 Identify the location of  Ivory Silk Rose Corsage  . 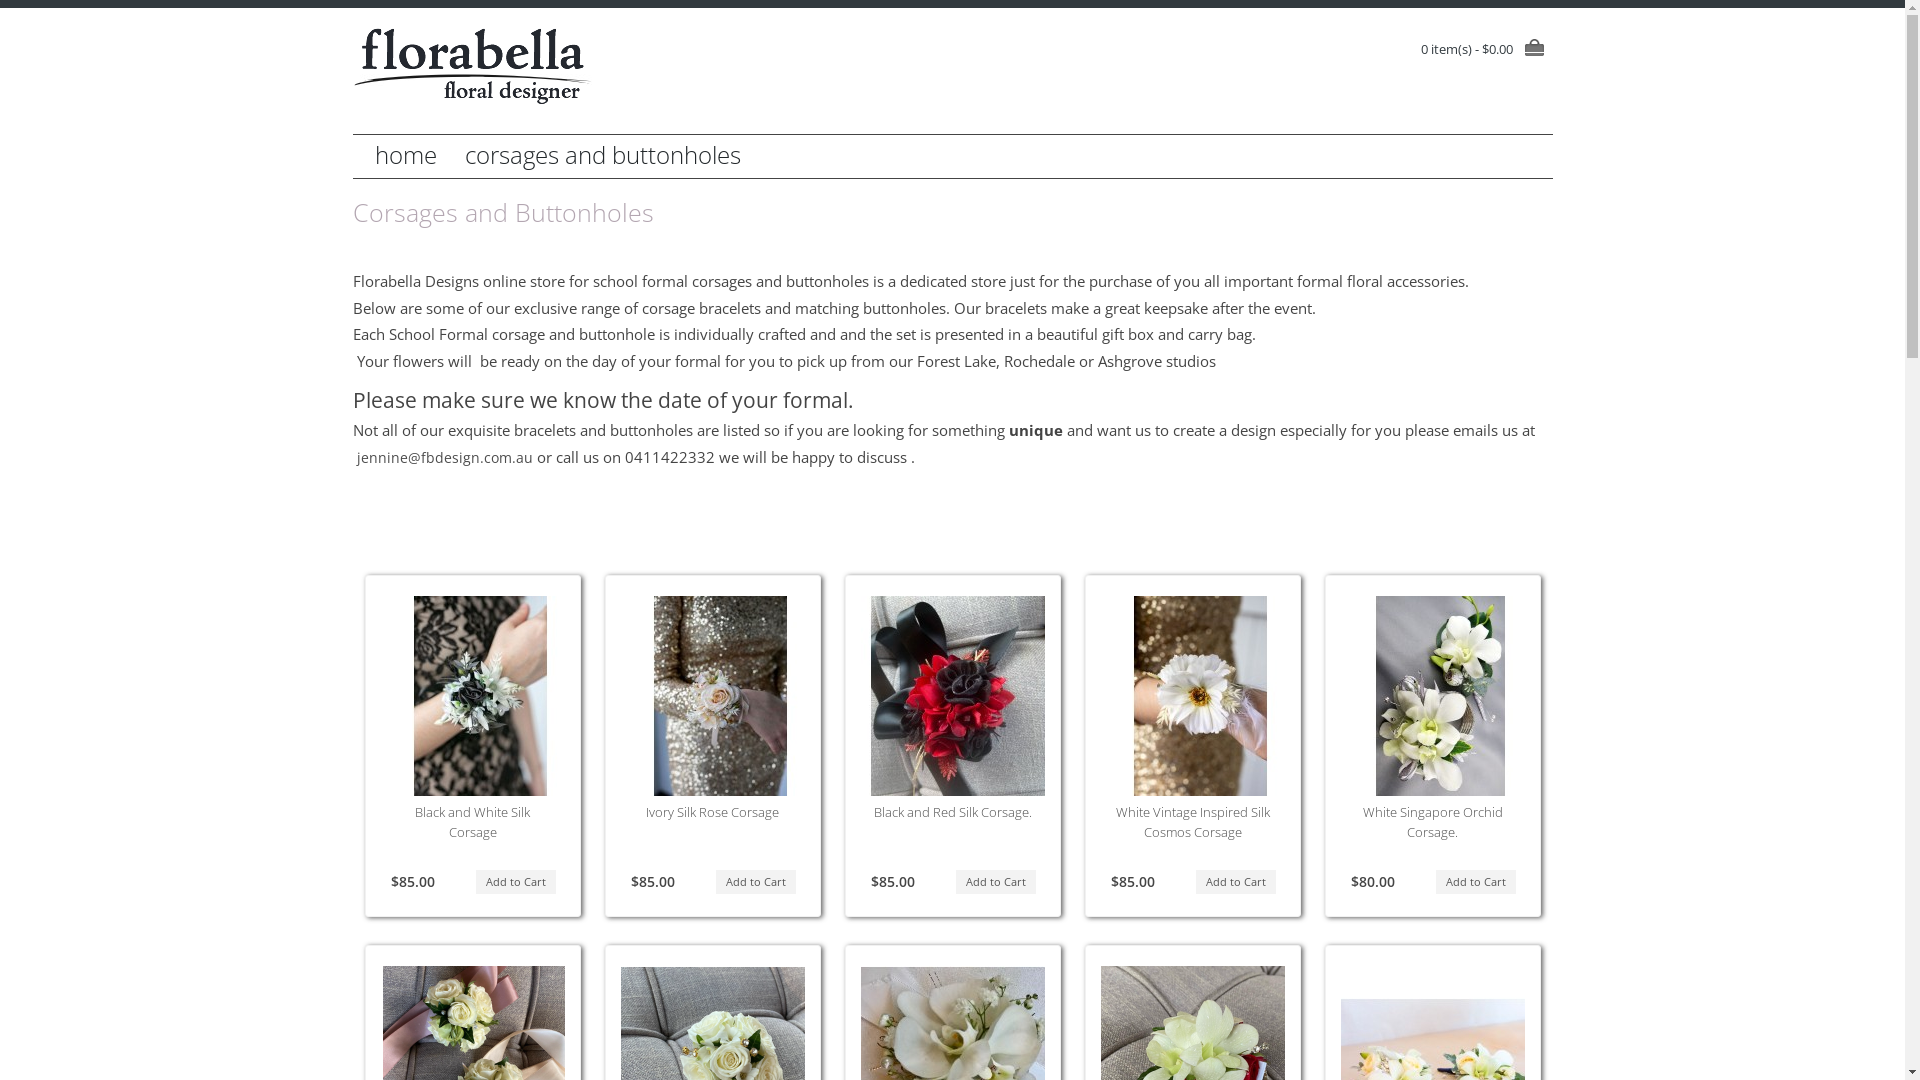
(720, 696).